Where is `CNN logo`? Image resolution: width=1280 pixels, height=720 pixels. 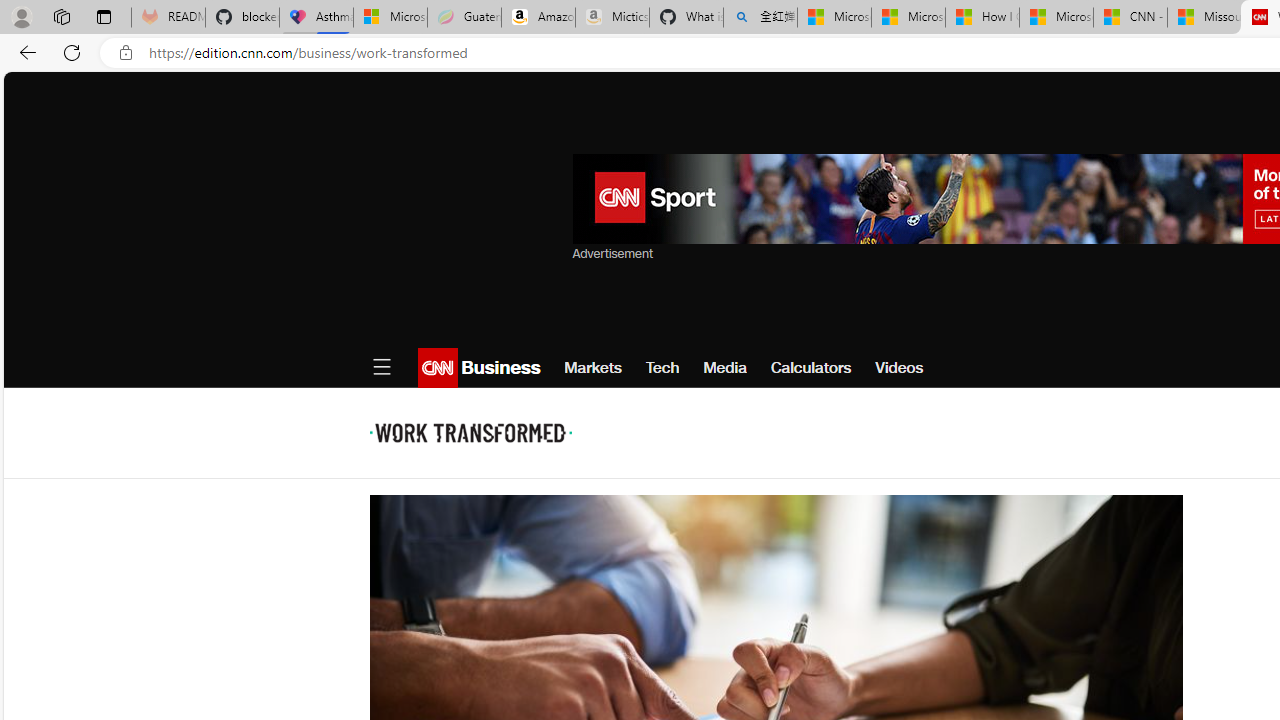 CNN logo is located at coordinates (438, 368).